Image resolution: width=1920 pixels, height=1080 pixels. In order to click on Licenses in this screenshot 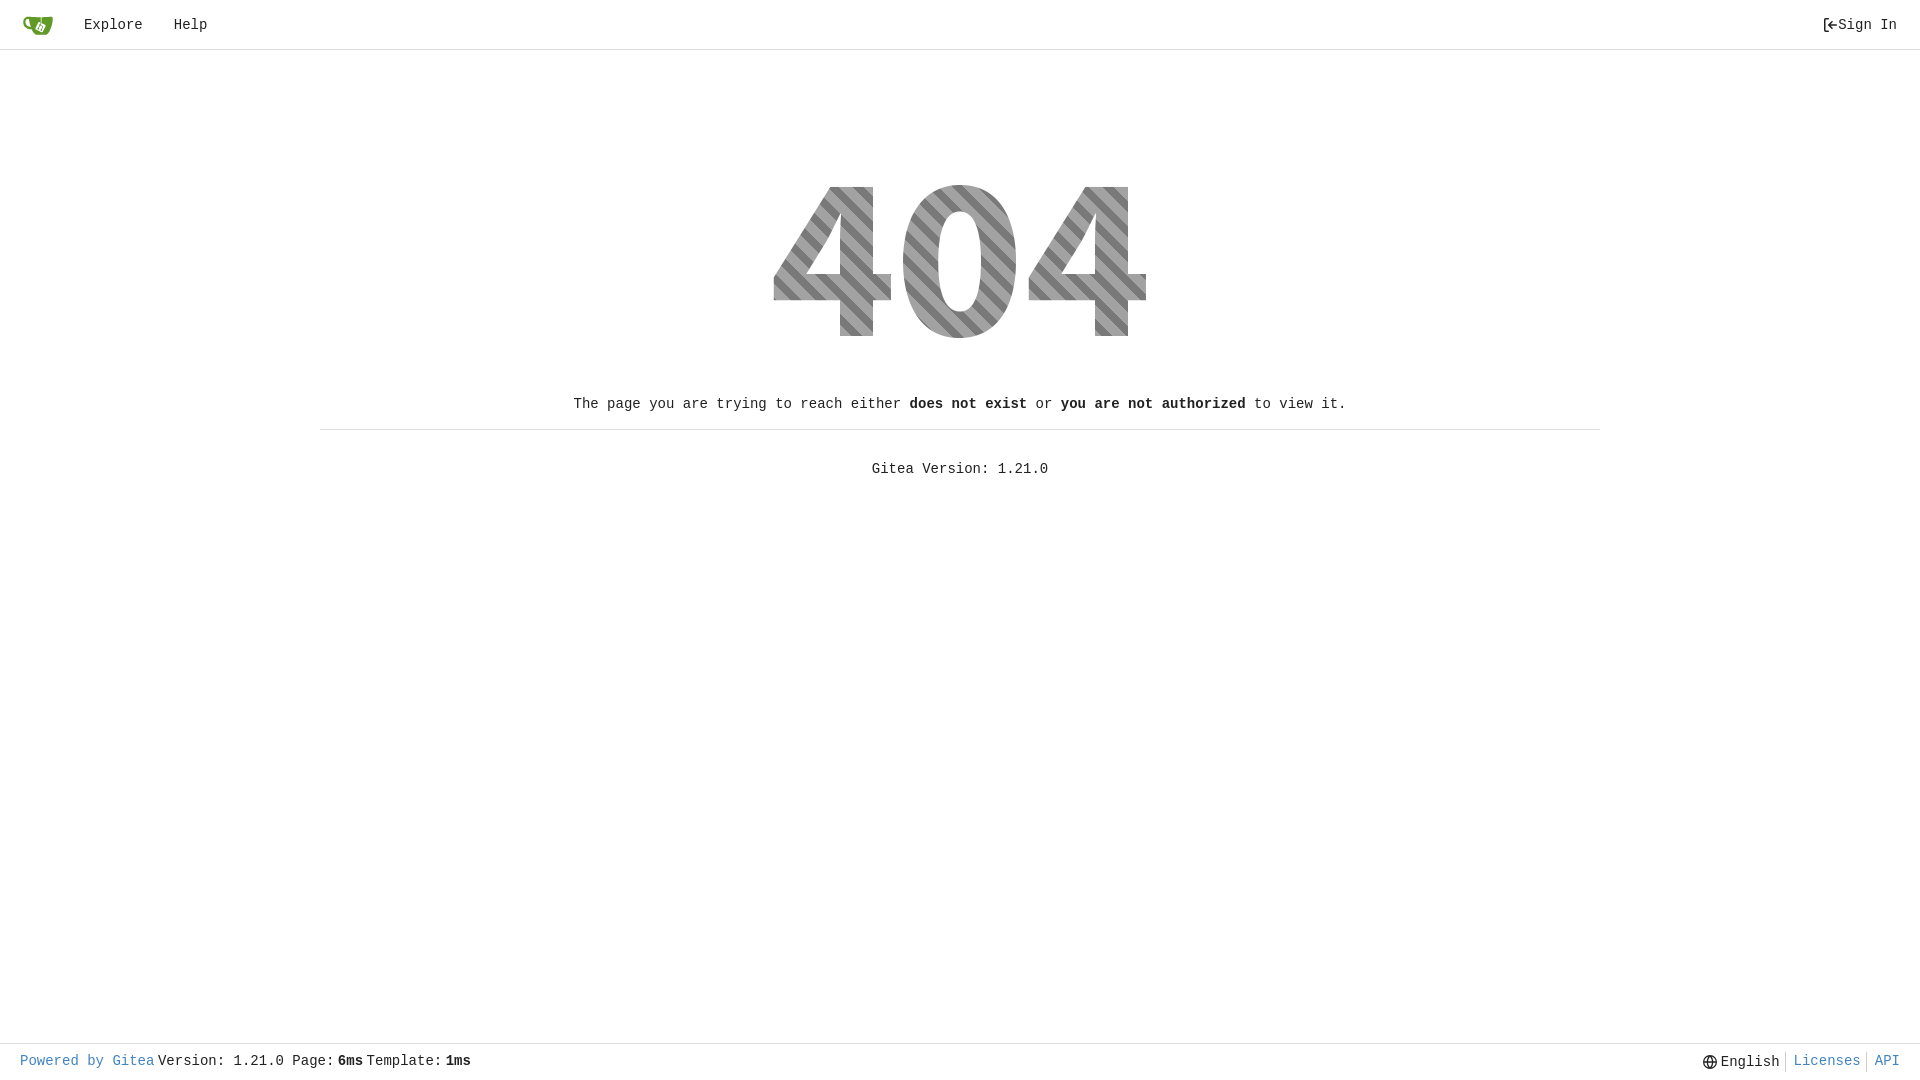, I will do `click(1823, 1062)`.